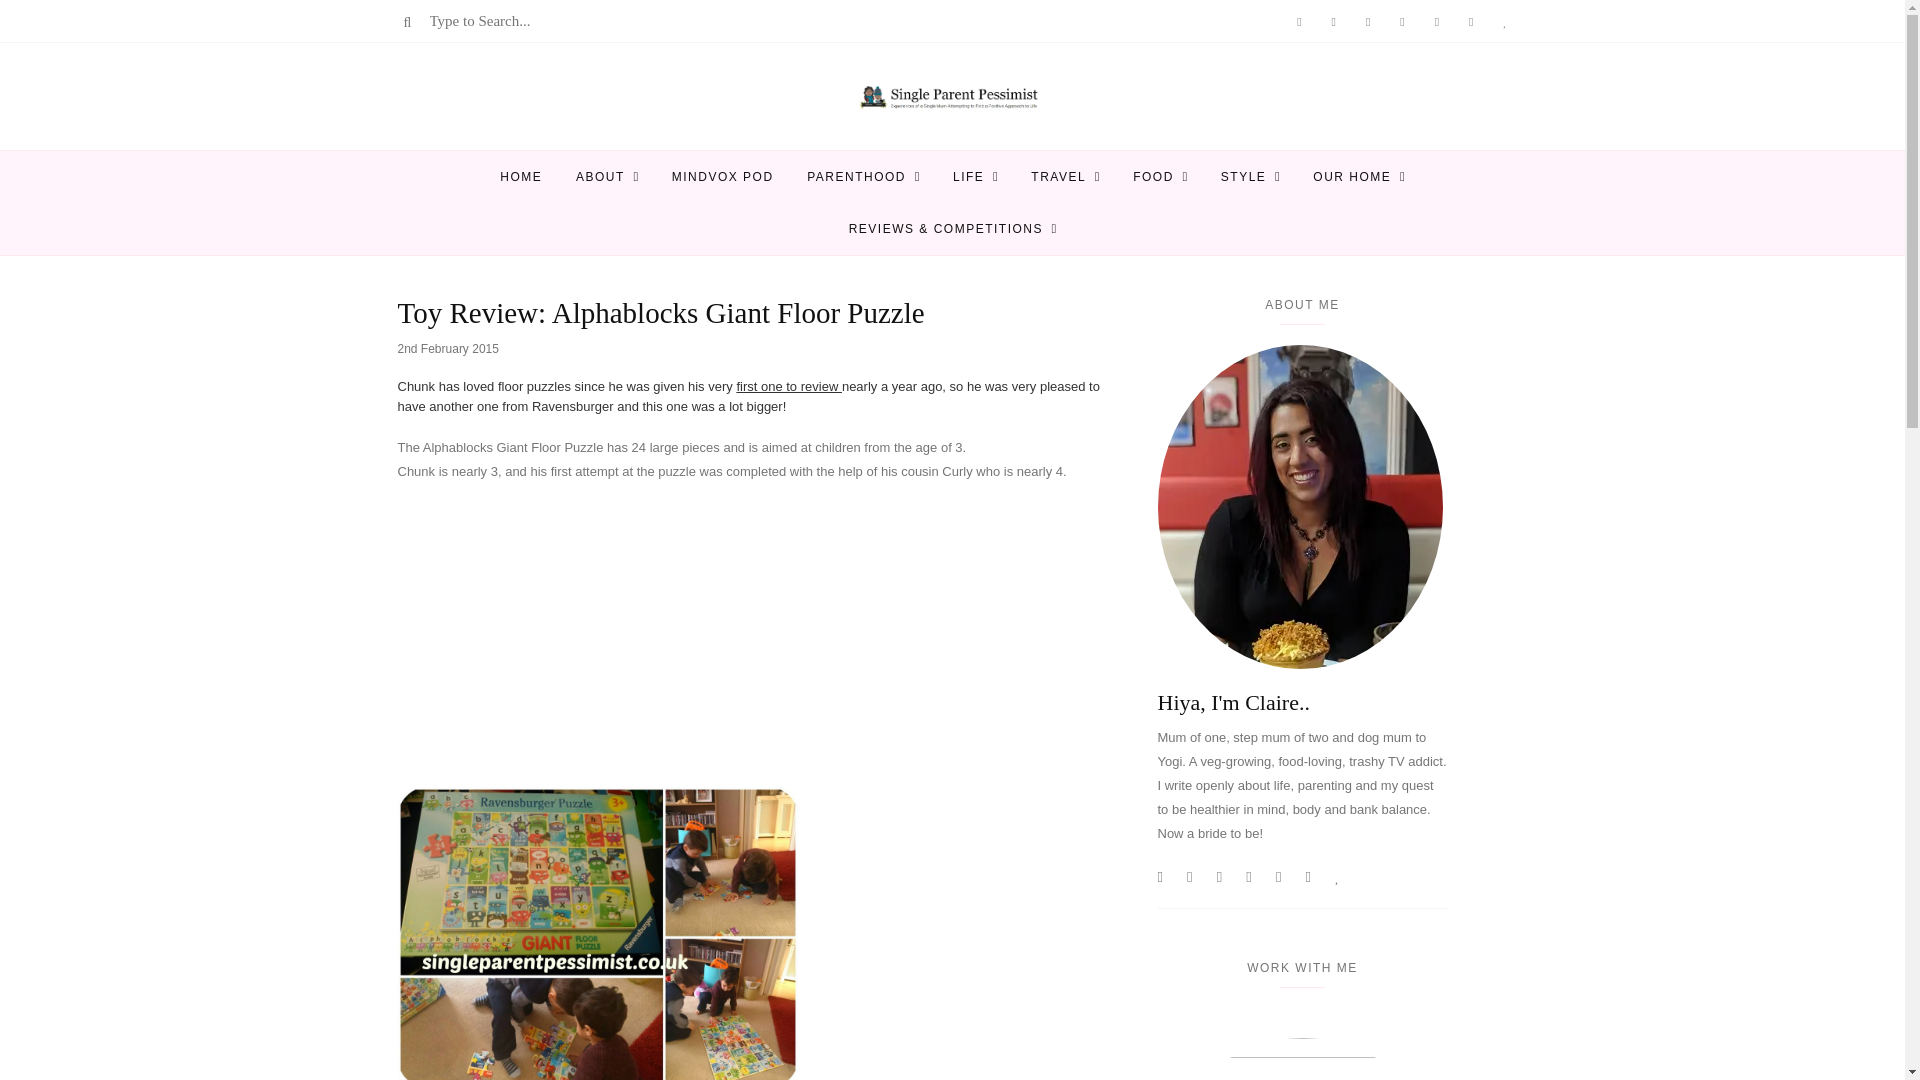  I want to click on PARENTHOOD, so click(856, 177).